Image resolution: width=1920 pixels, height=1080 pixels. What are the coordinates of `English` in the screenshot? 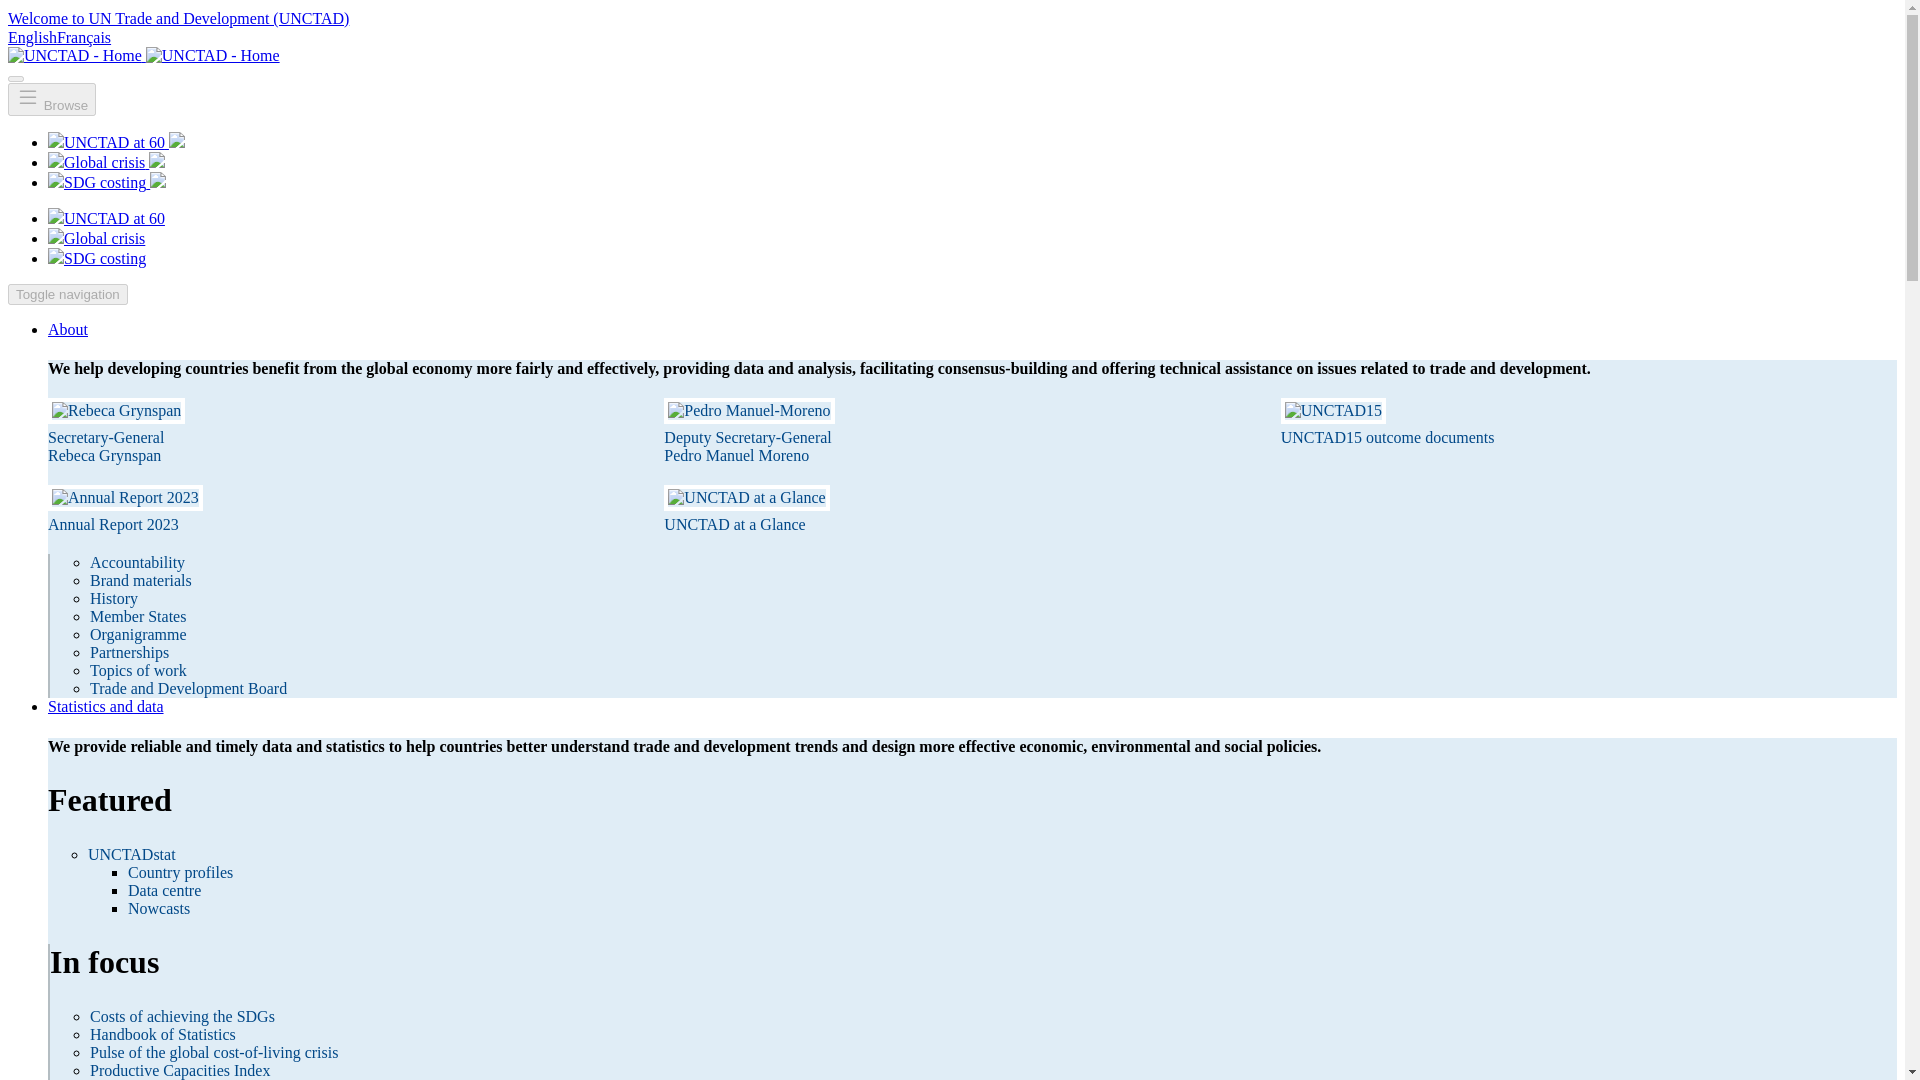 It's located at (32, 38).